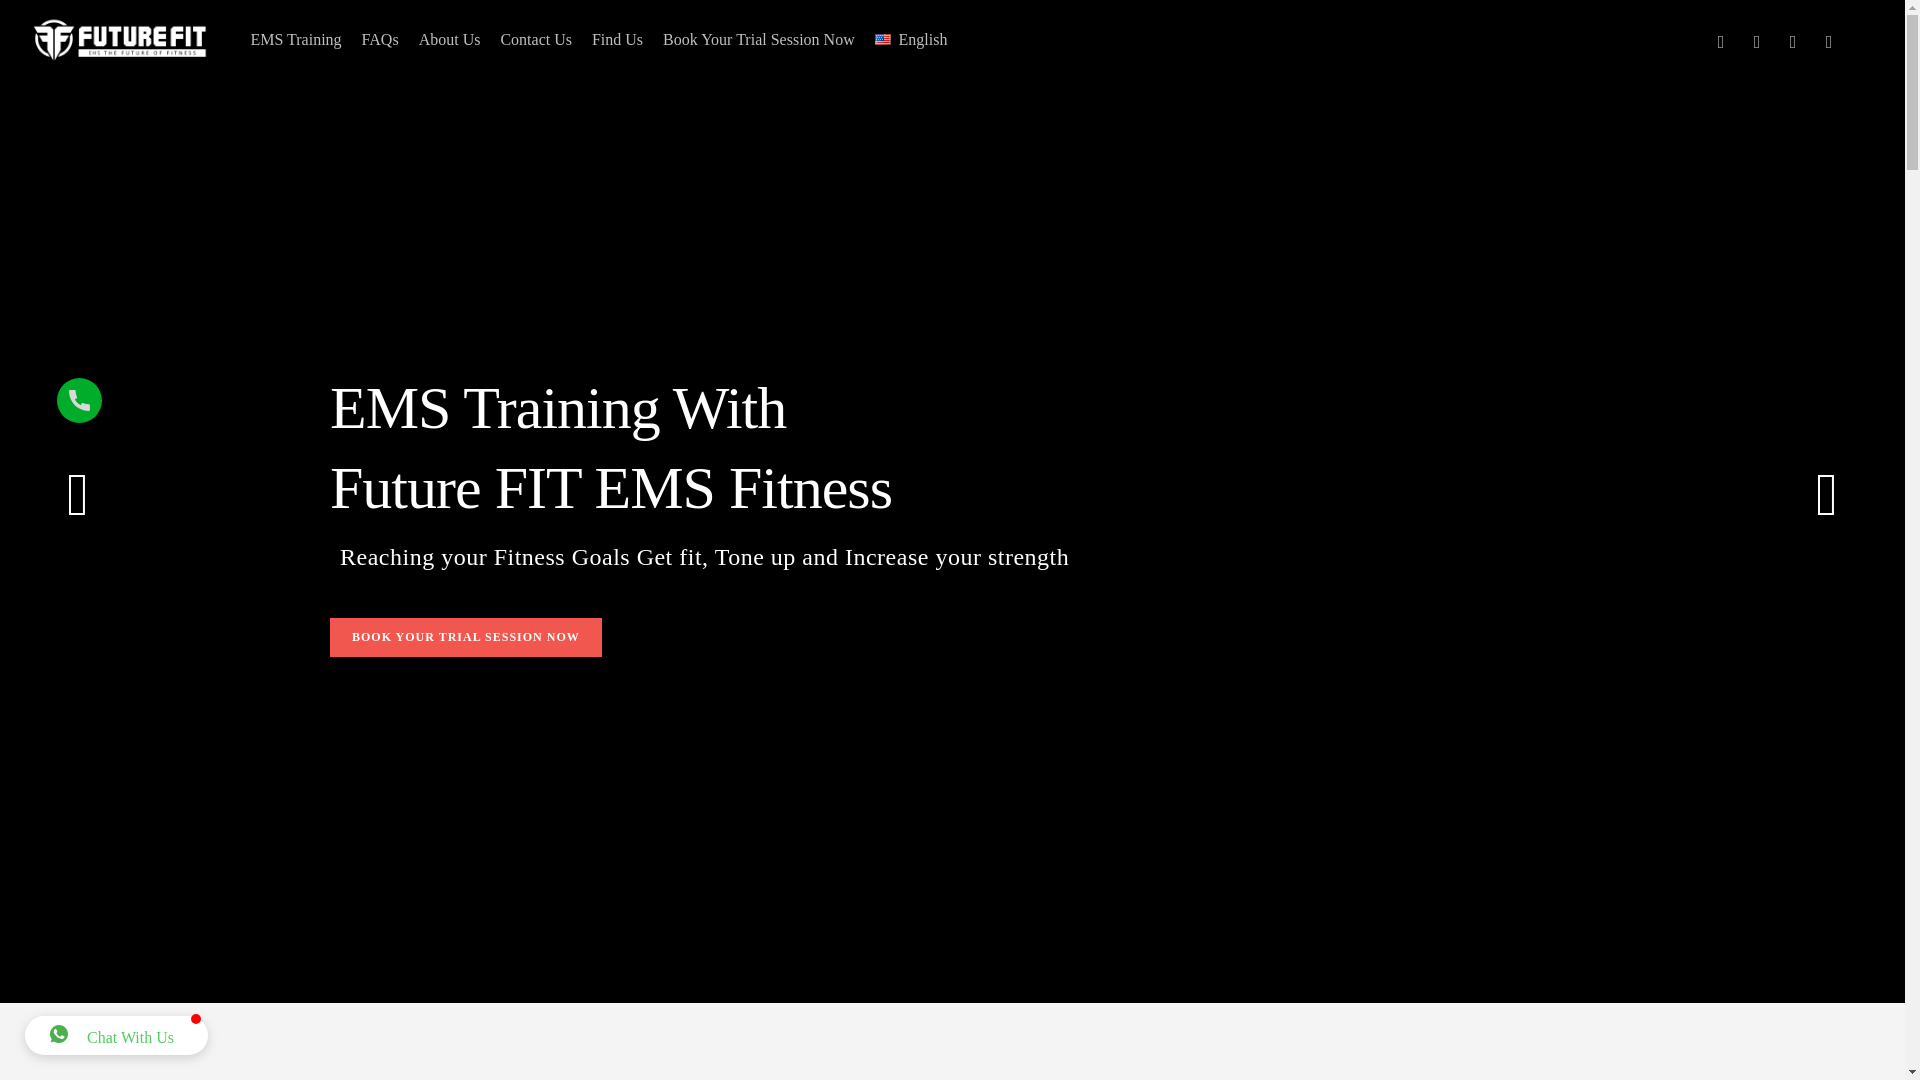  I want to click on EMS Training, so click(296, 40).